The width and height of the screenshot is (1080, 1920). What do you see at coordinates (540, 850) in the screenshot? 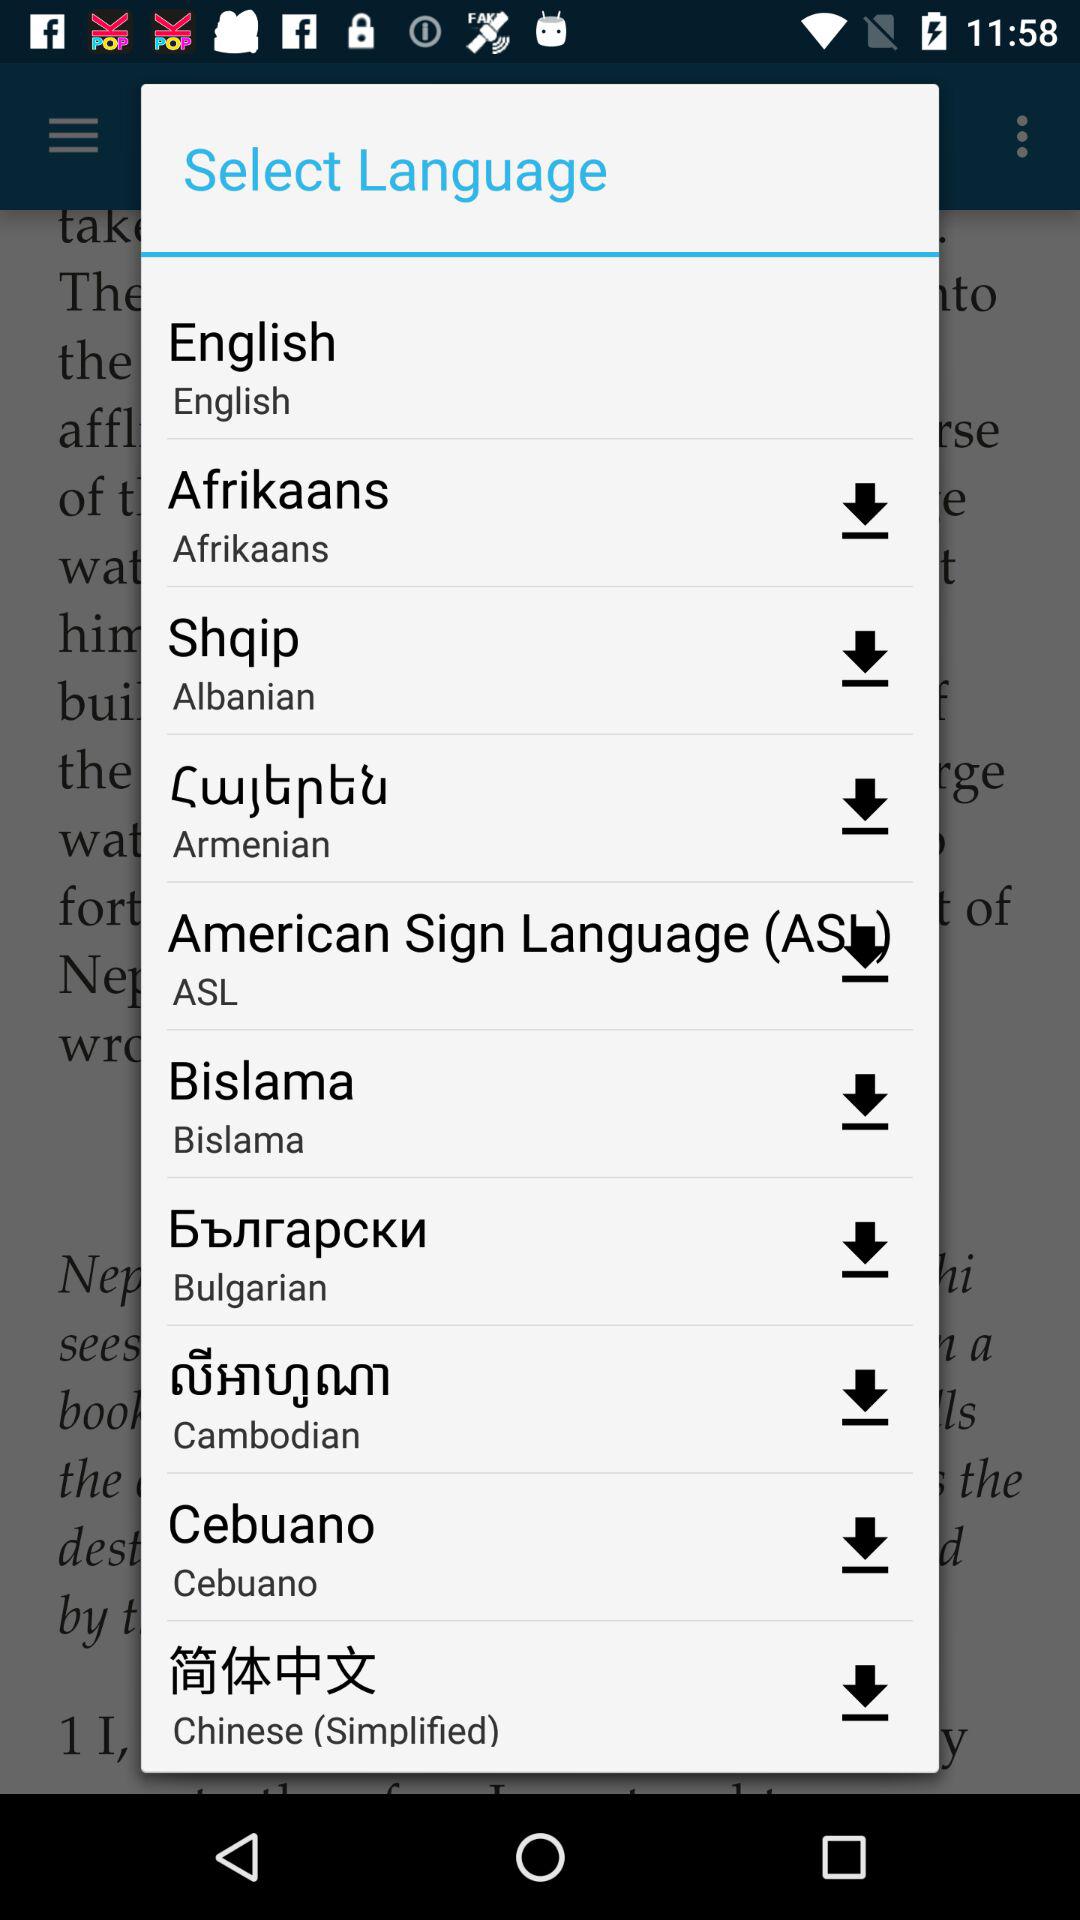
I see `scroll until the armenian icon` at bounding box center [540, 850].